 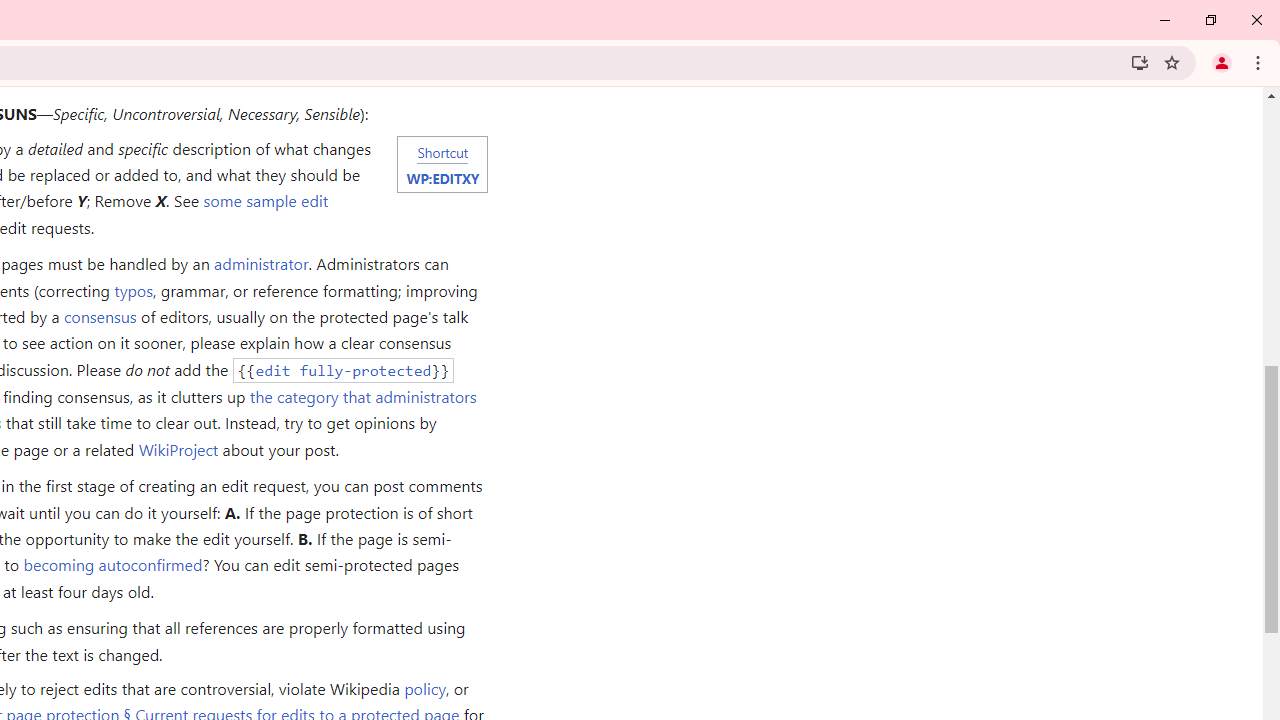 I want to click on Install Wikipedia, so click(x=1140, y=62).